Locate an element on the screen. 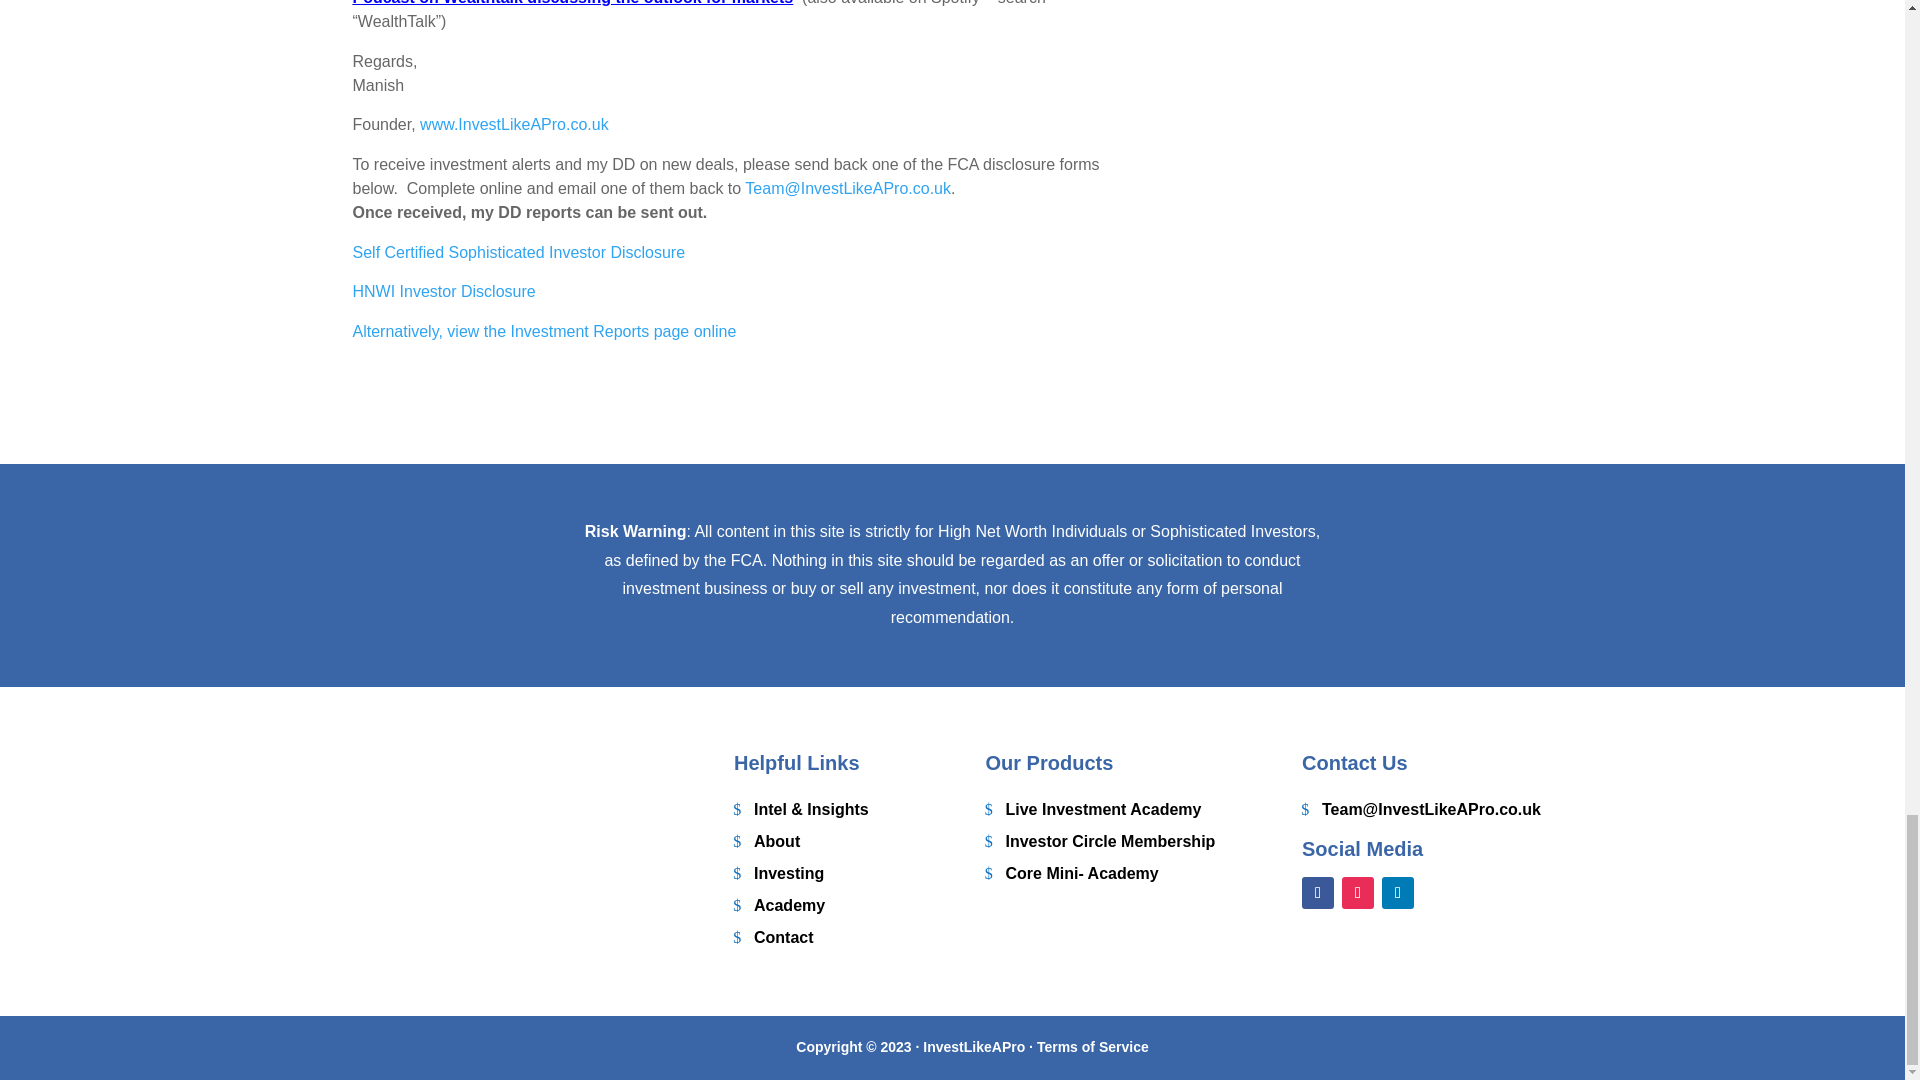 This screenshot has width=1920, height=1080. www.InvestLikeAPro.co.uk is located at coordinates (514, 124).